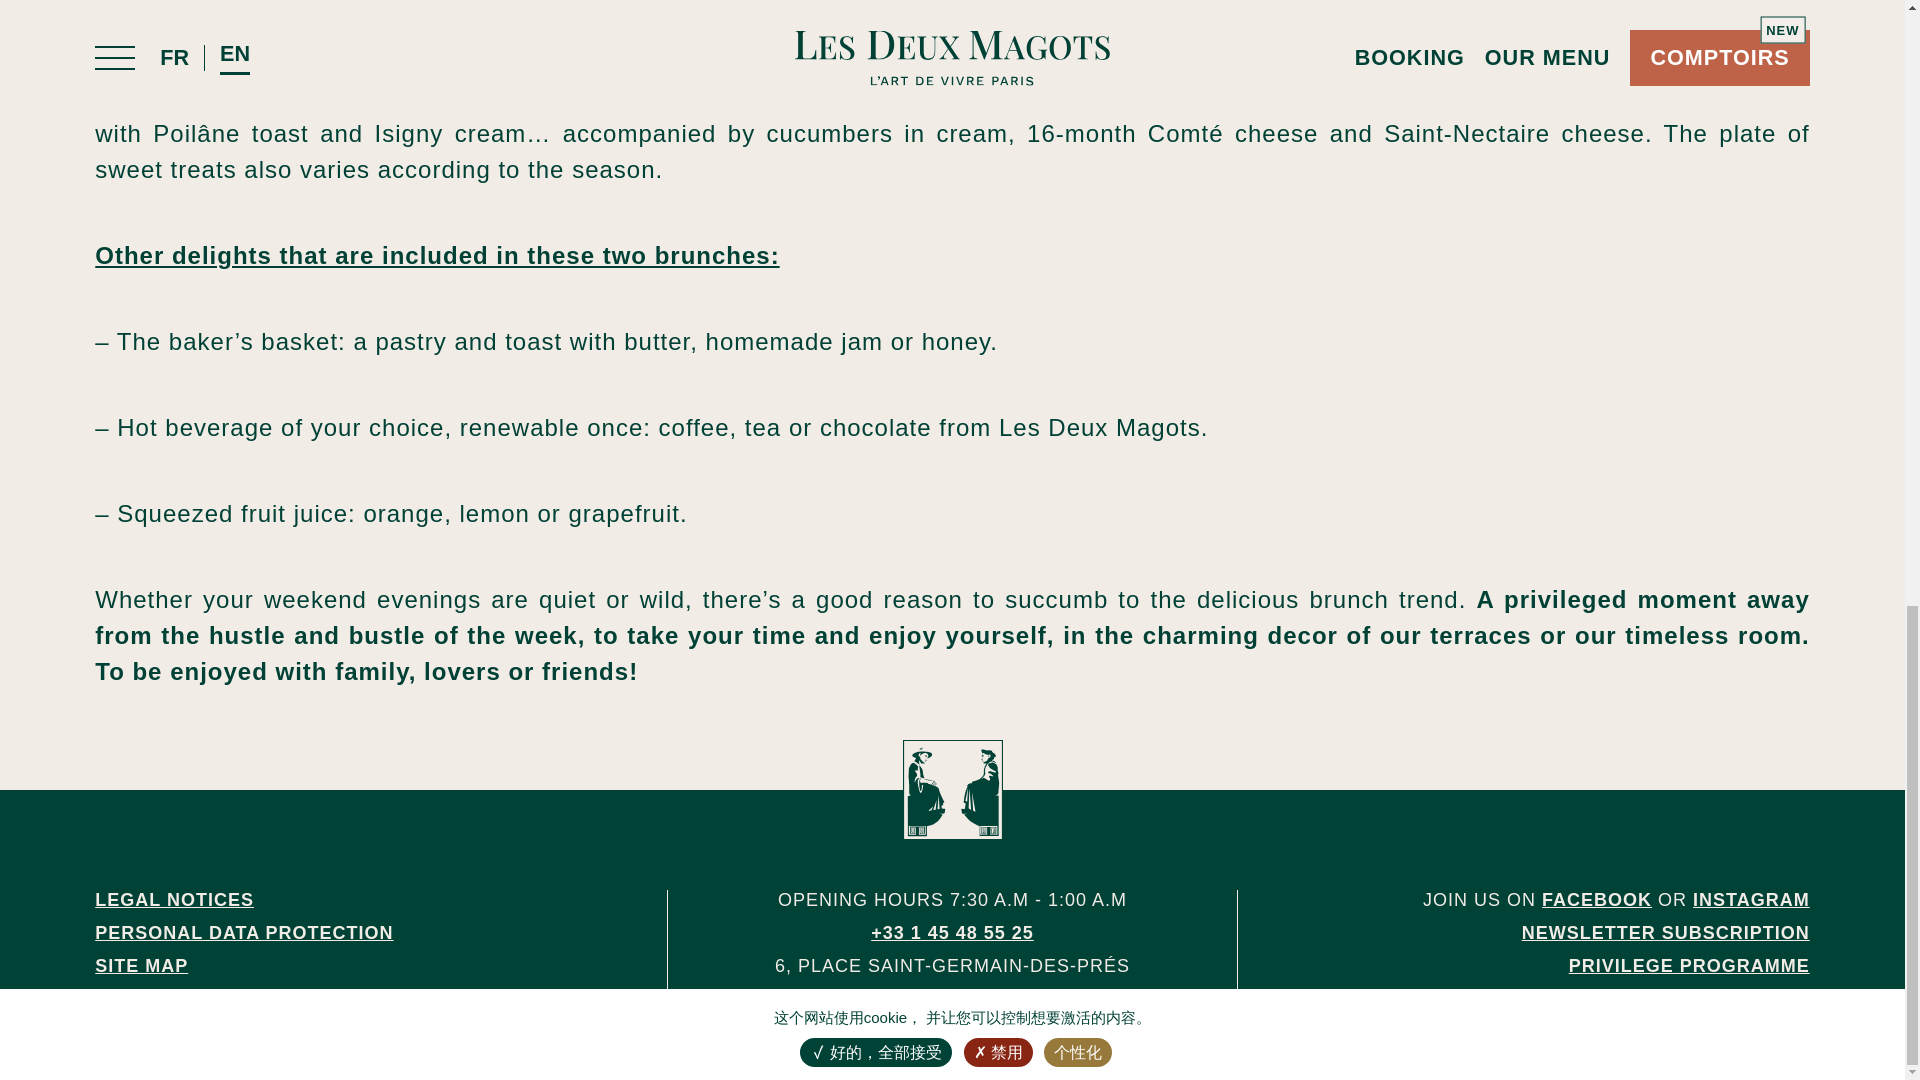 The width and height of the screenshot is (1920, 1080). I want to click on YOUR OPINION MATTERS TO US, so click(1654, 1032).